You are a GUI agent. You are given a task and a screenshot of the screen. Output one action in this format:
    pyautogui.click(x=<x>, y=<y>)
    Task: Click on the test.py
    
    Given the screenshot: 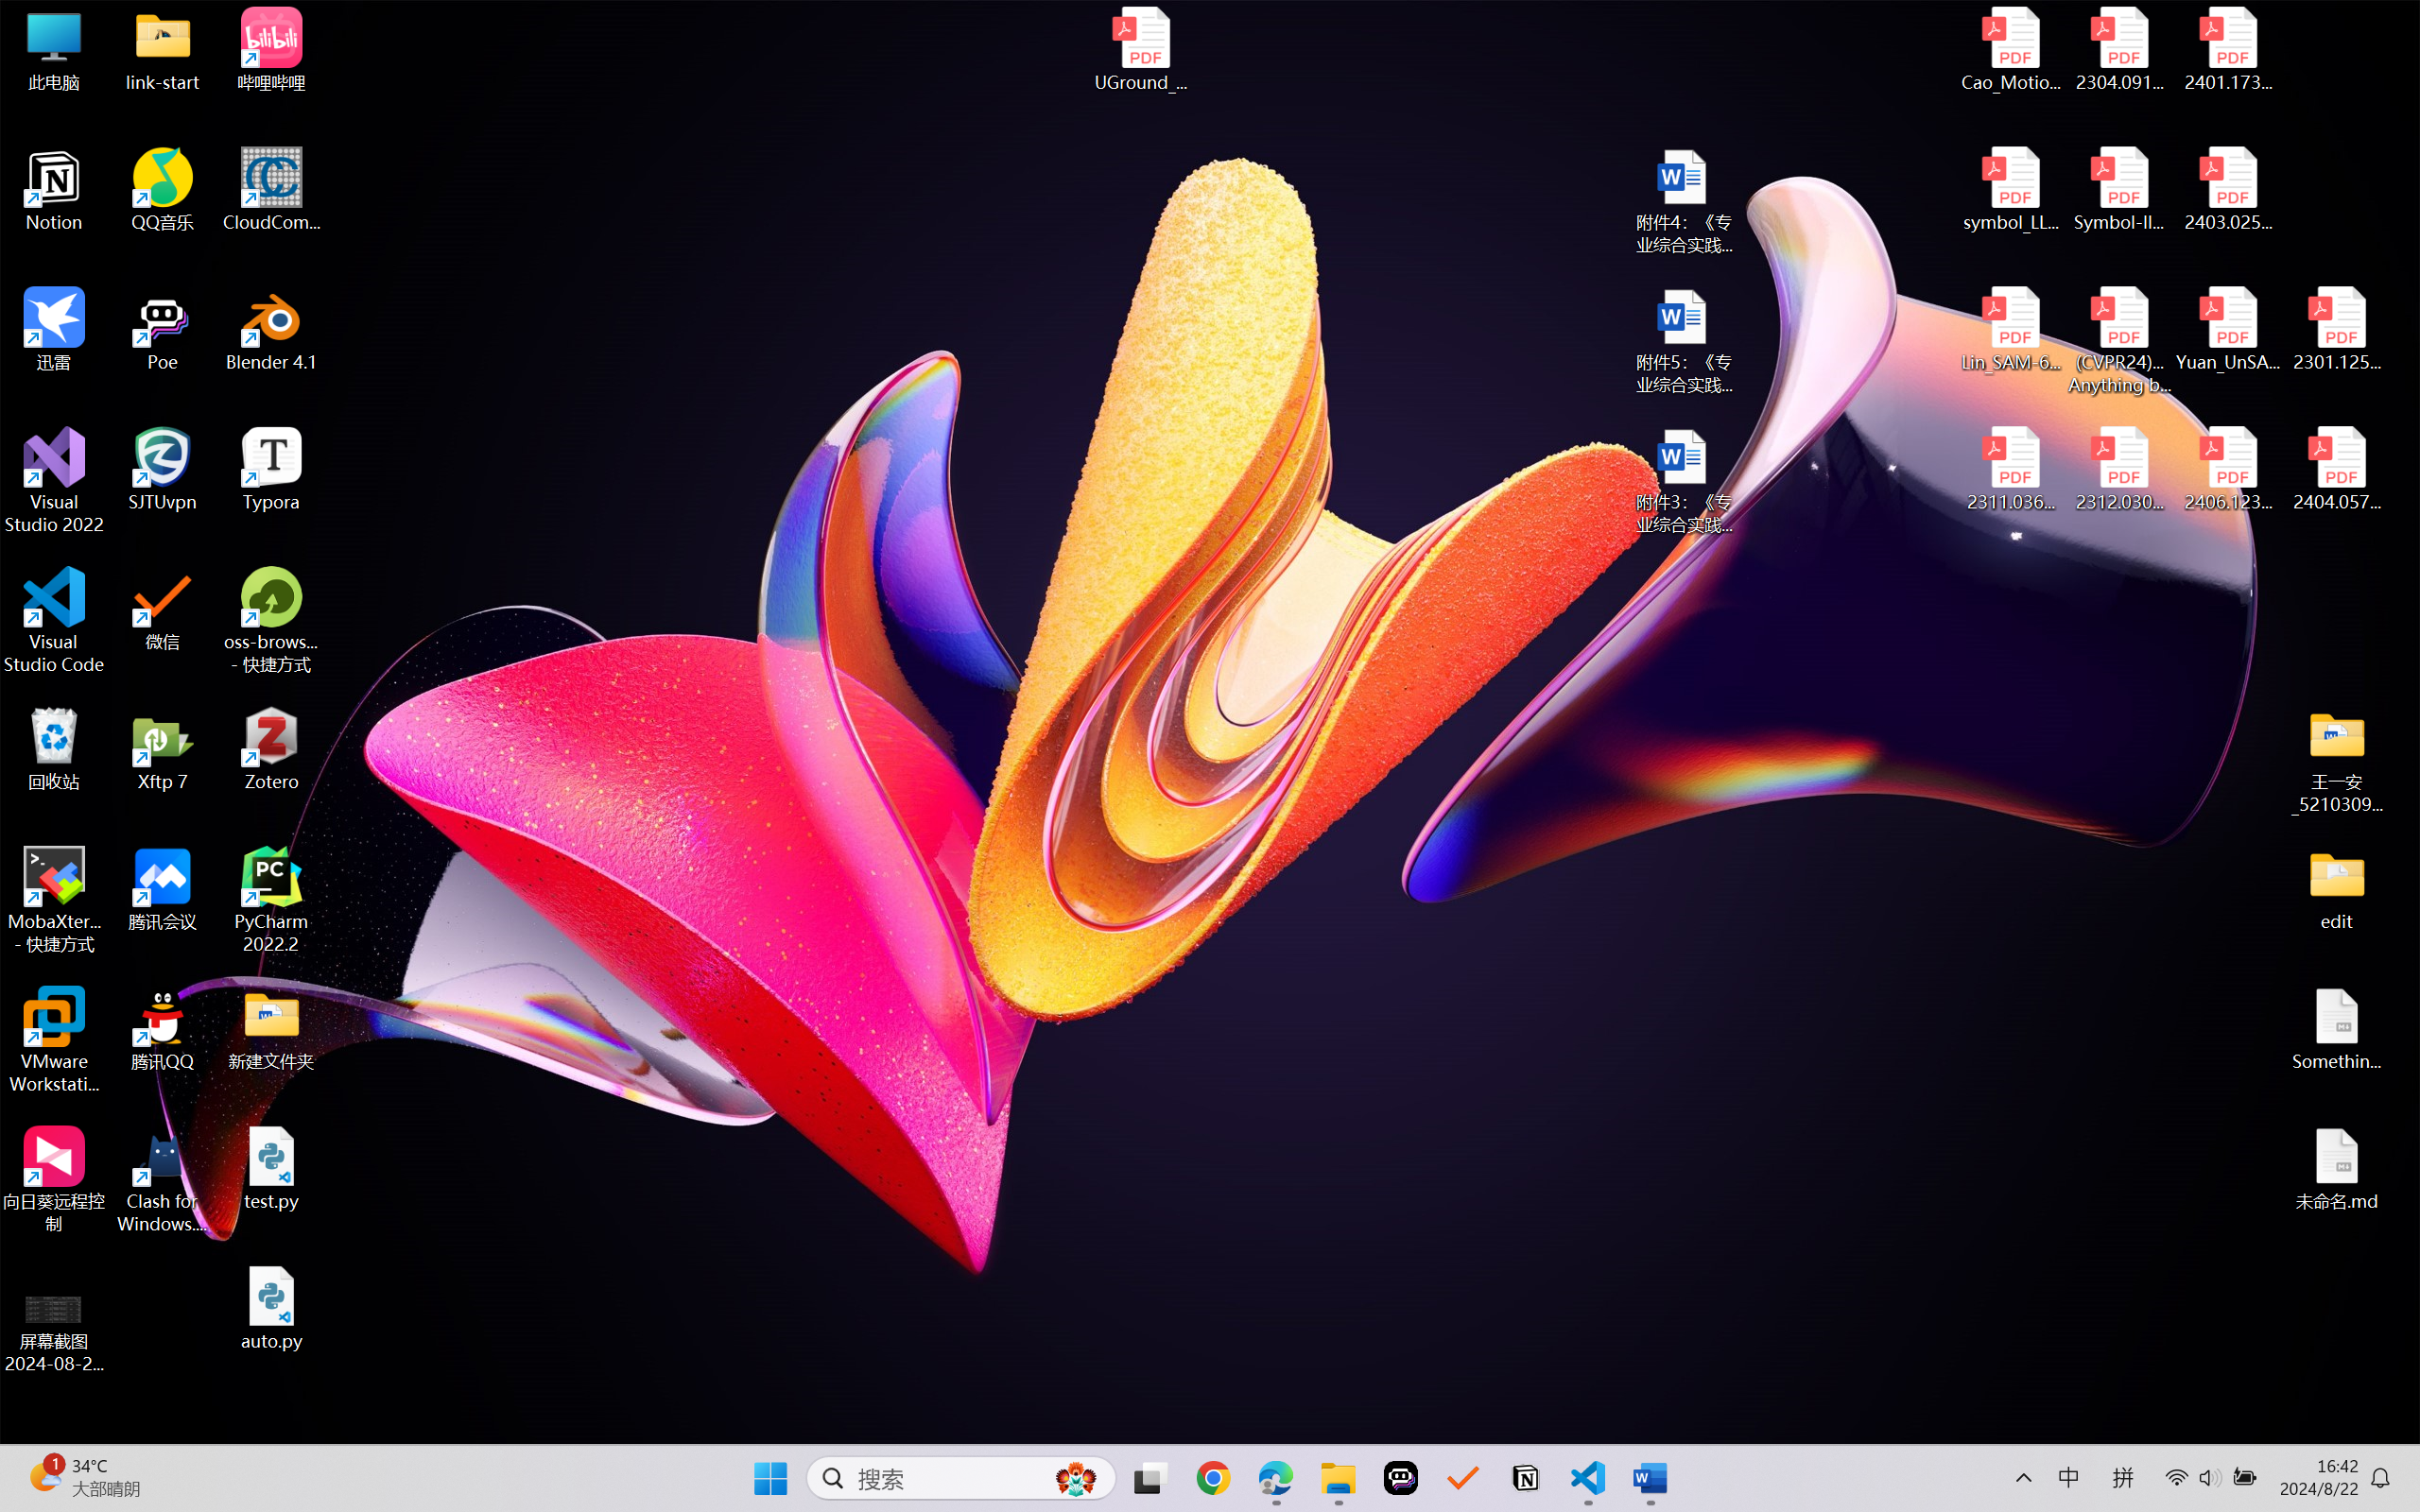 What is the action you would take?
    pyautogui.click(x=272, y=1168)
    